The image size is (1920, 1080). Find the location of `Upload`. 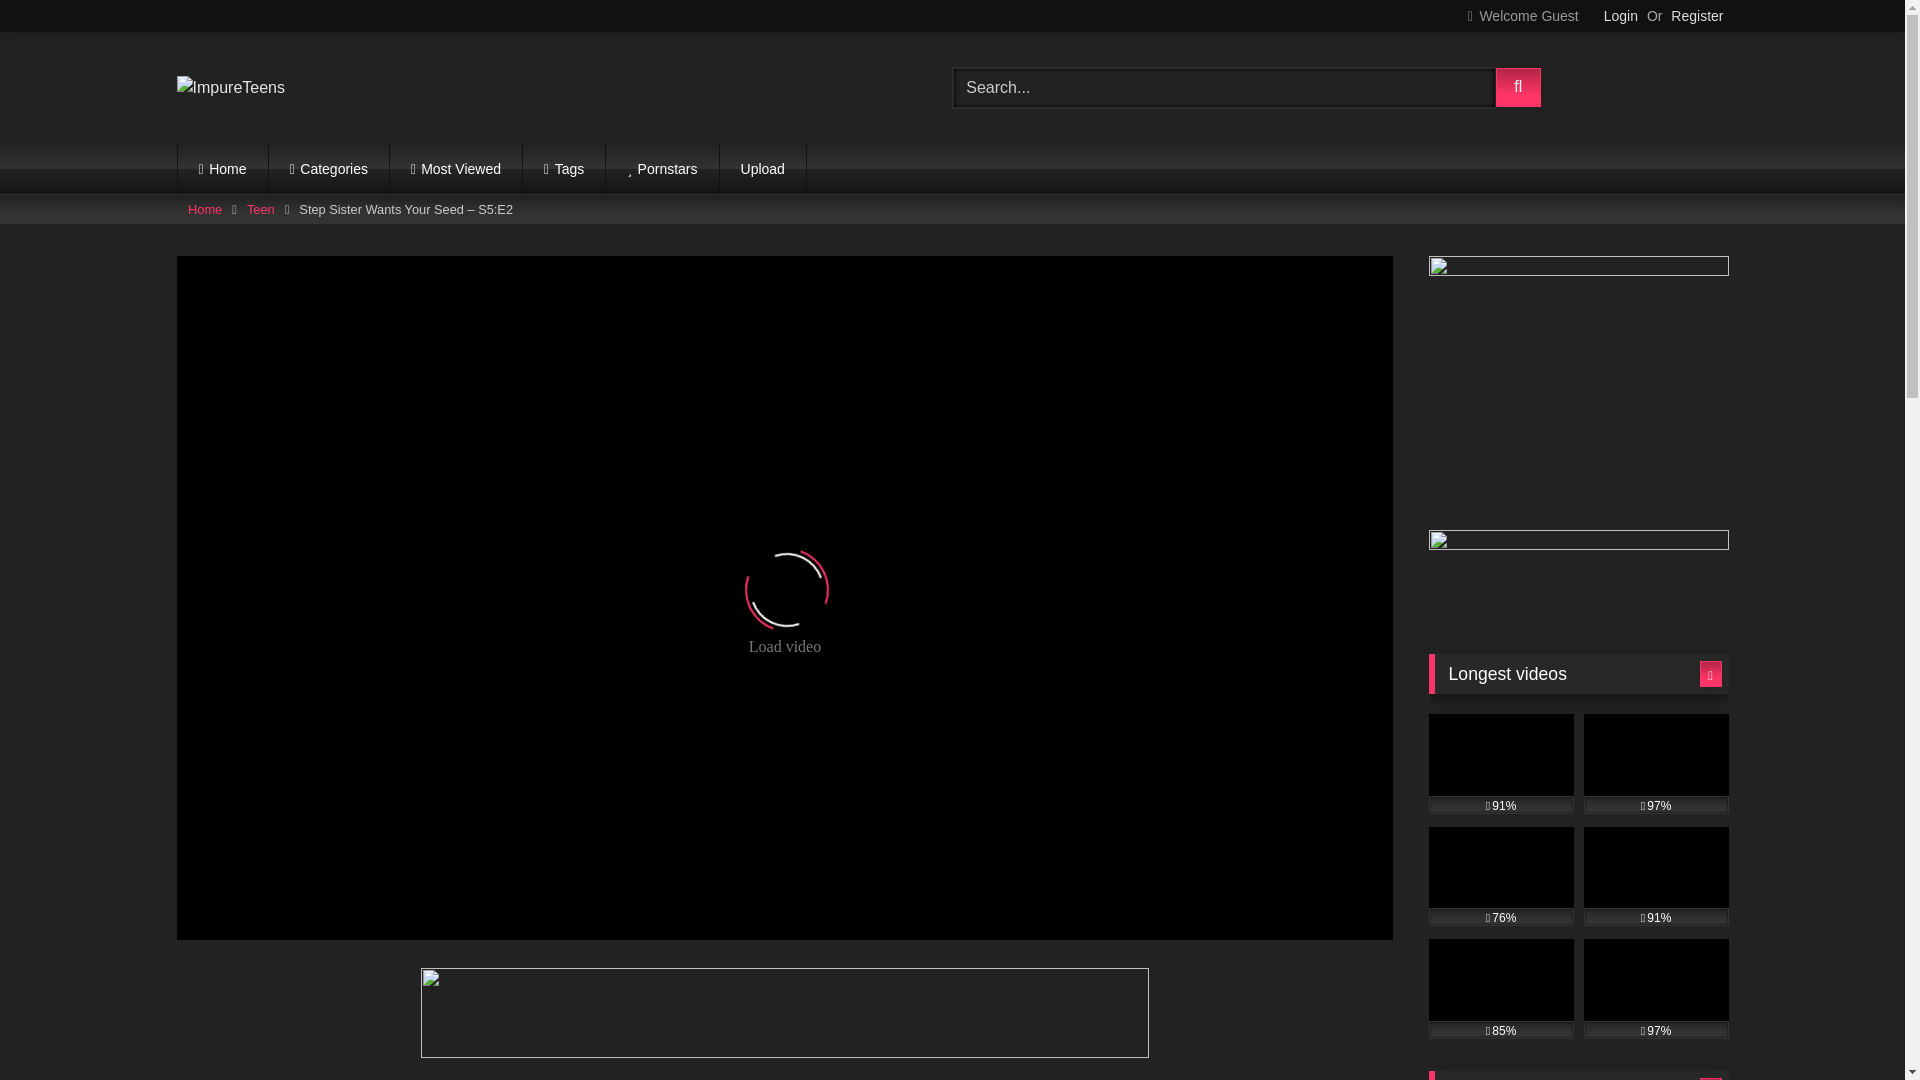

Upload is located at coordinates (763, 168).